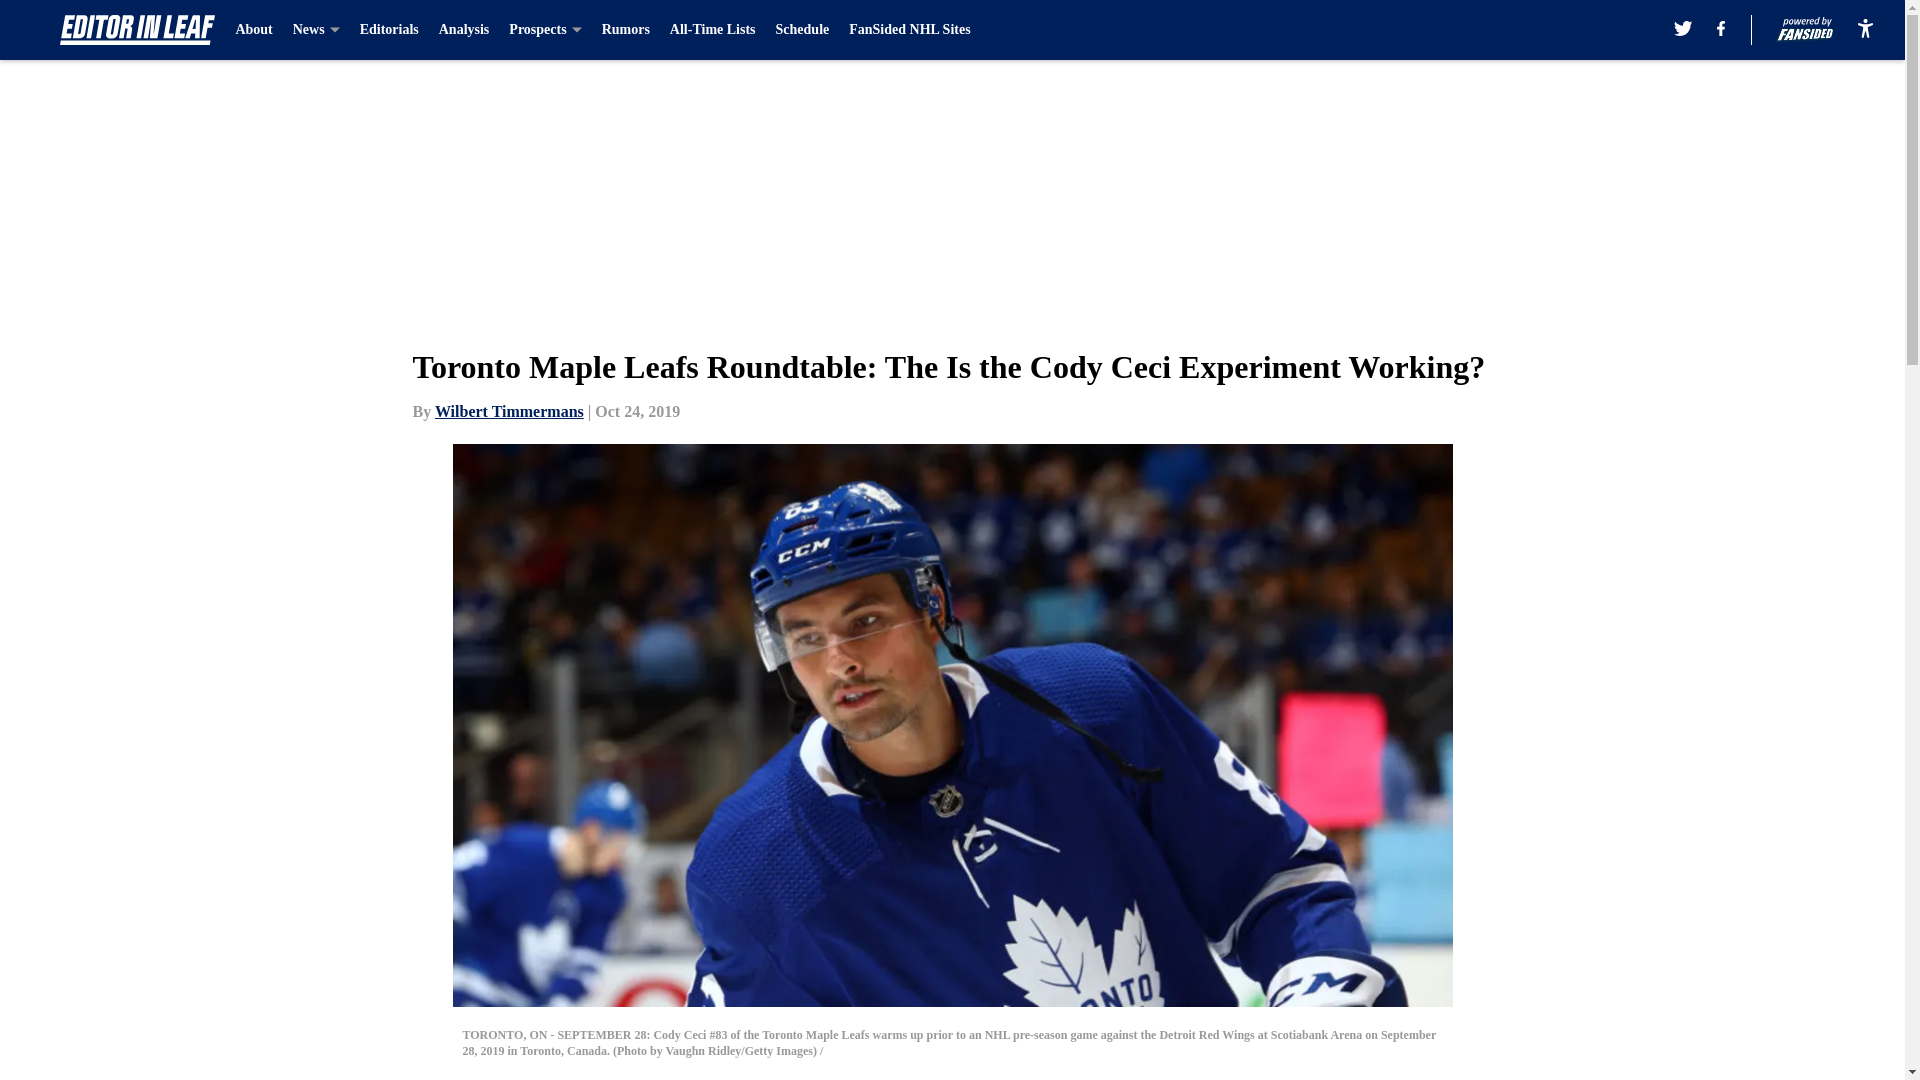 The height and width of the screenshot is (1080, 1920). I want to click on All-Time Lists, so click(713, 30).